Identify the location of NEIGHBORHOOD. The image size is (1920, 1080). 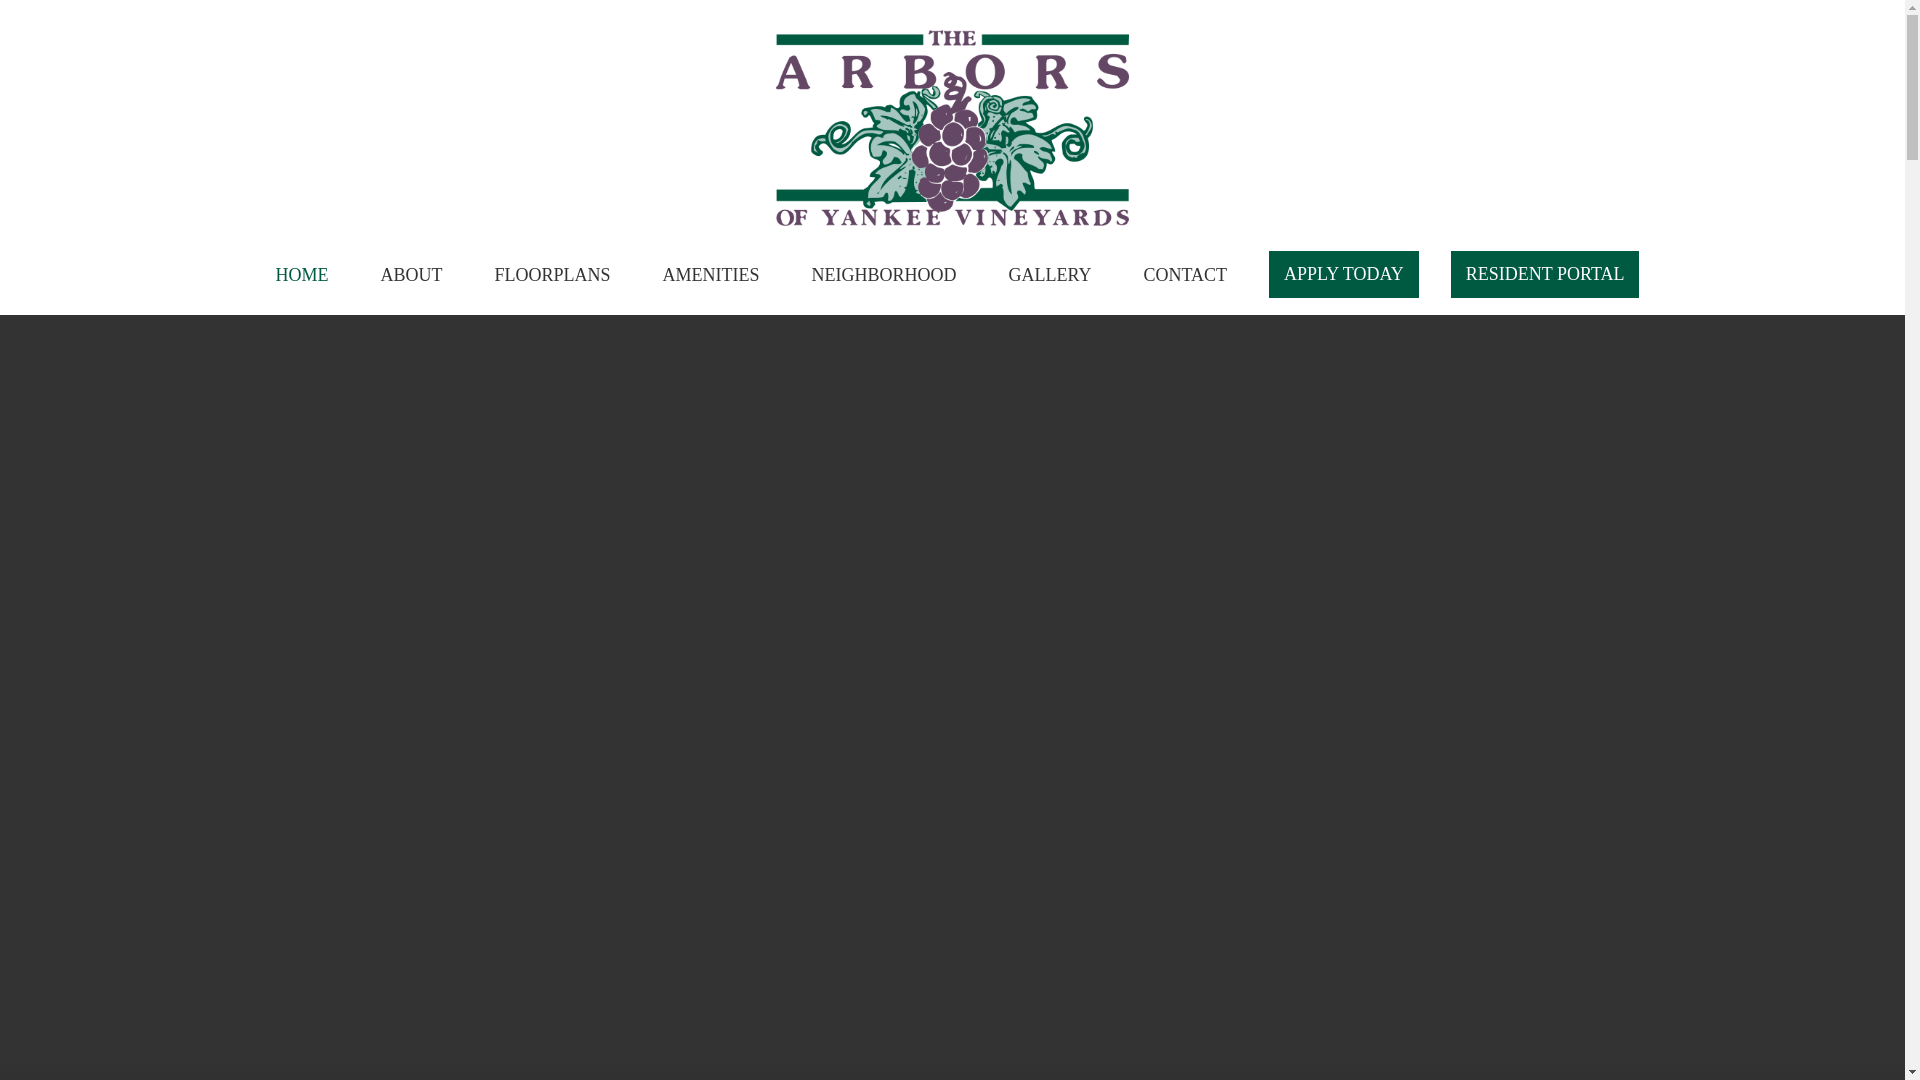
(884, 274).